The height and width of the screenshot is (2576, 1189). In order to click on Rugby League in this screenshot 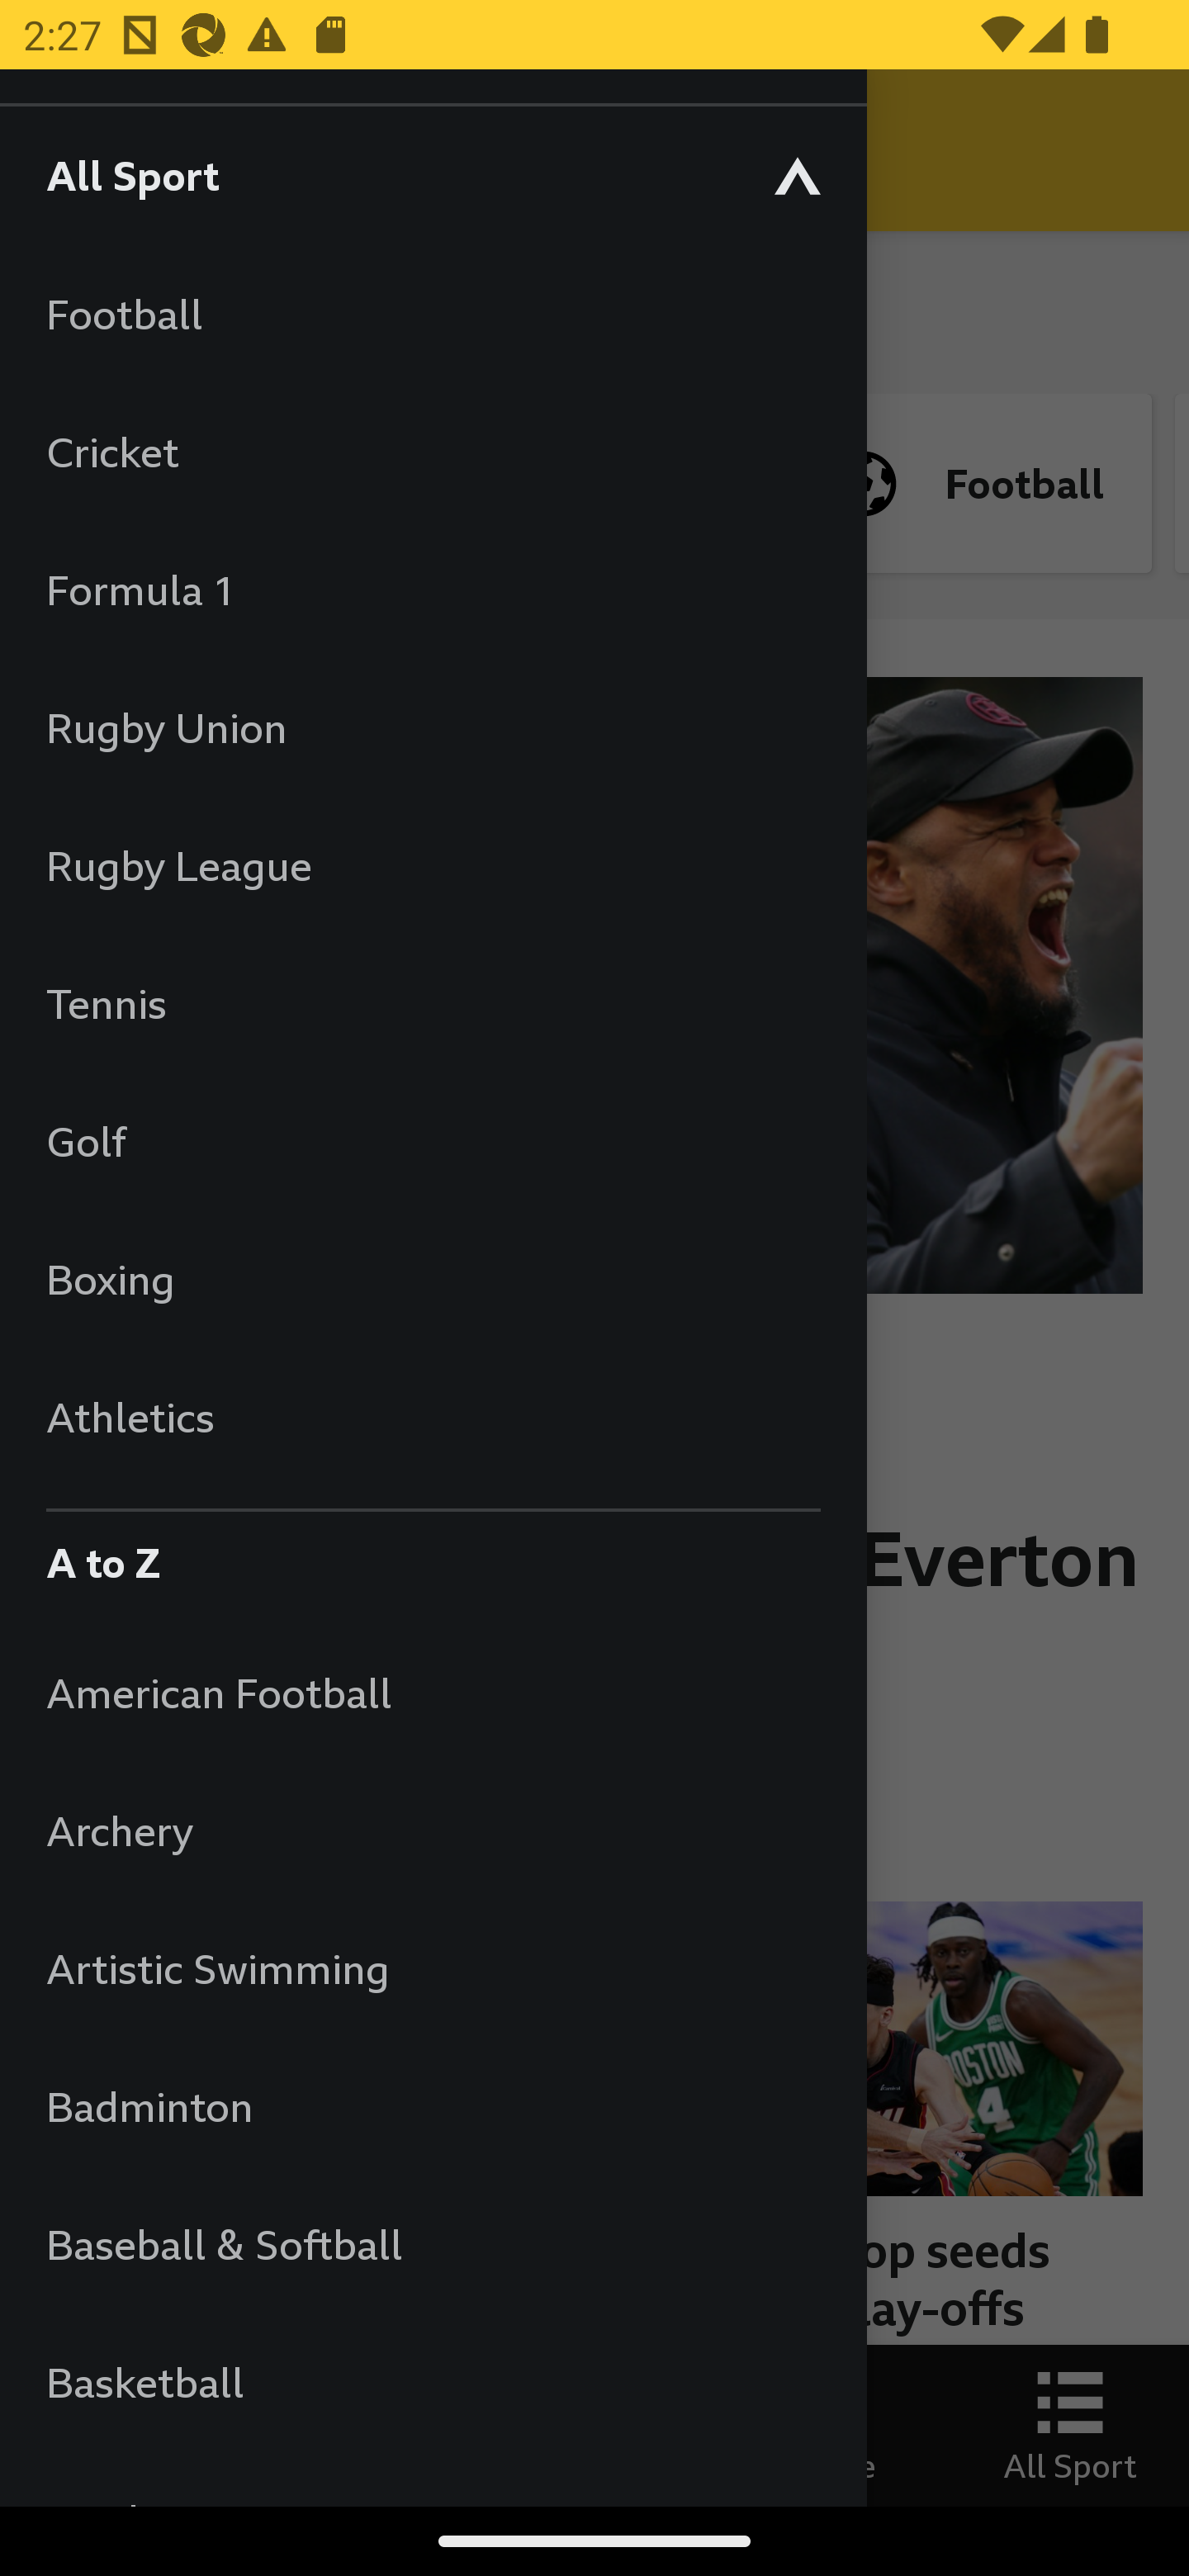, I will do `click(433, 865)`.